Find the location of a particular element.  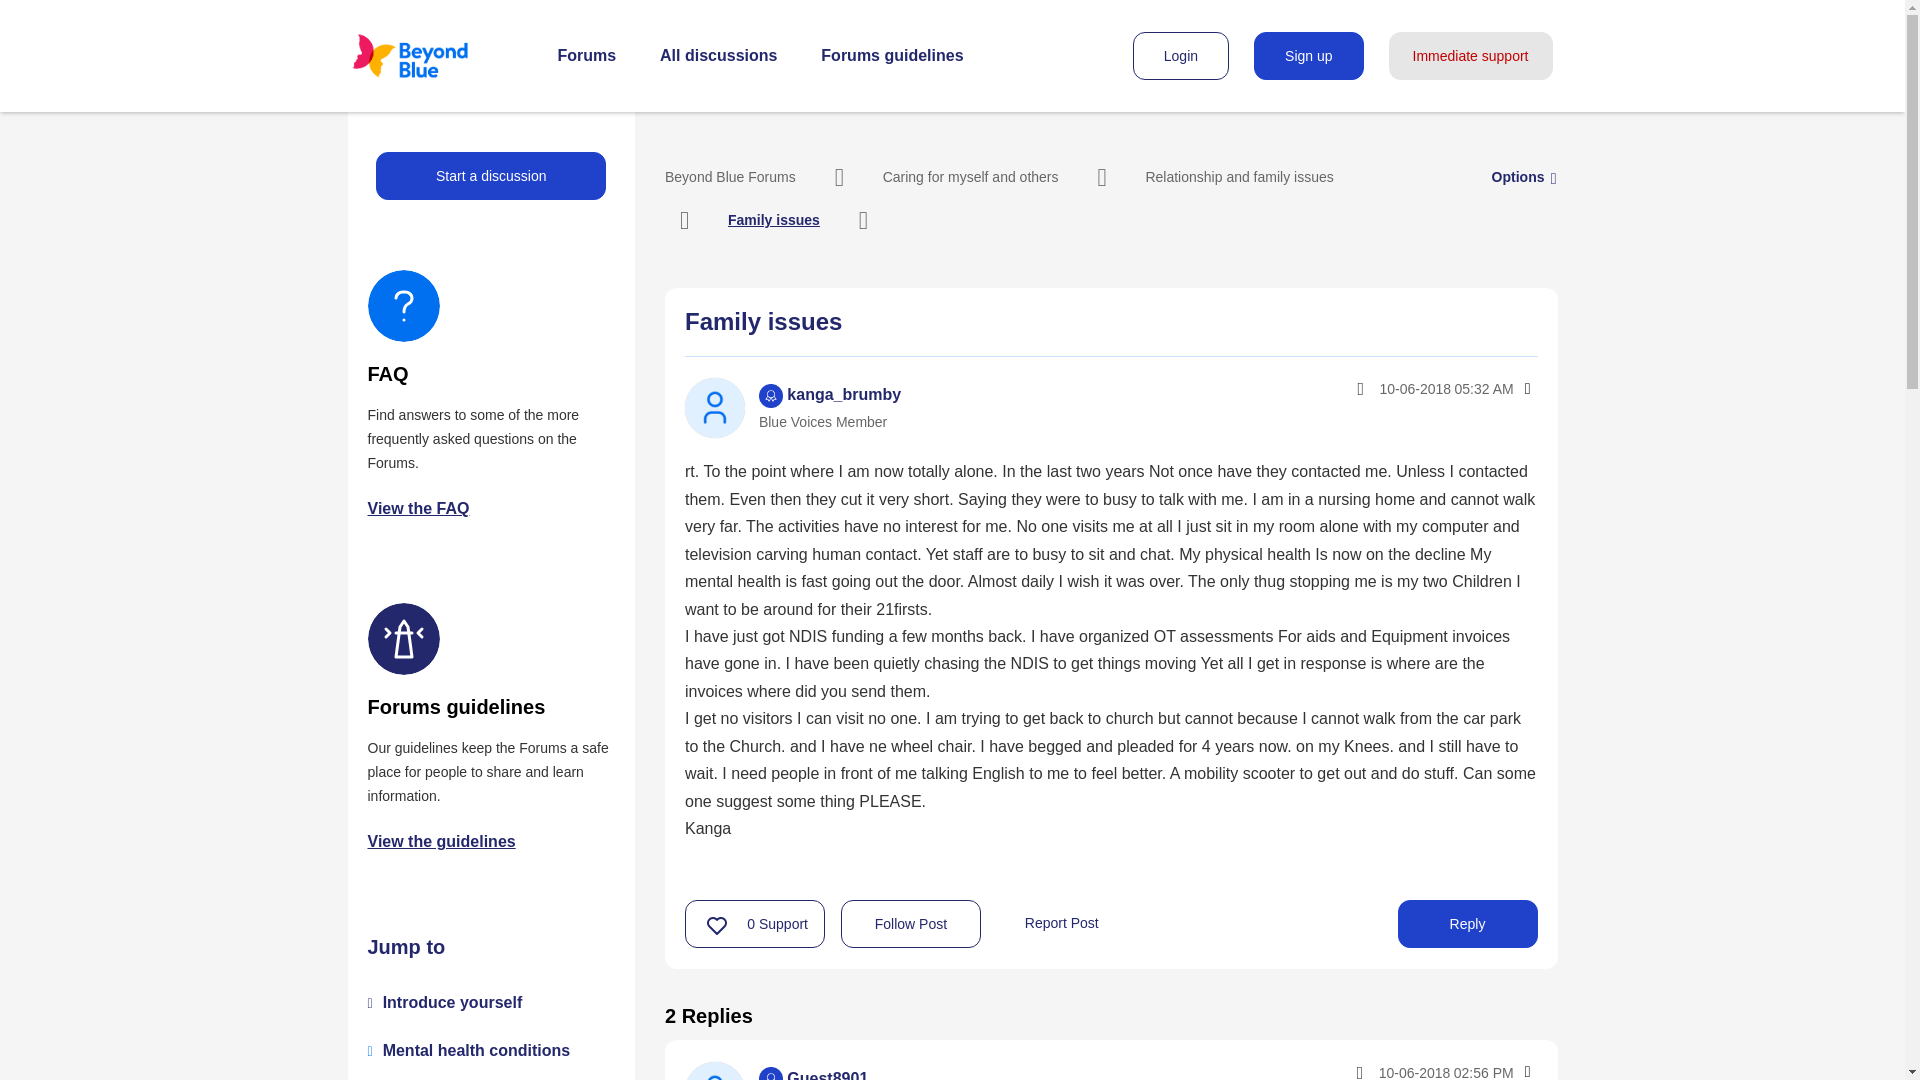

Posted on is located at coordinates (1402, 1070).